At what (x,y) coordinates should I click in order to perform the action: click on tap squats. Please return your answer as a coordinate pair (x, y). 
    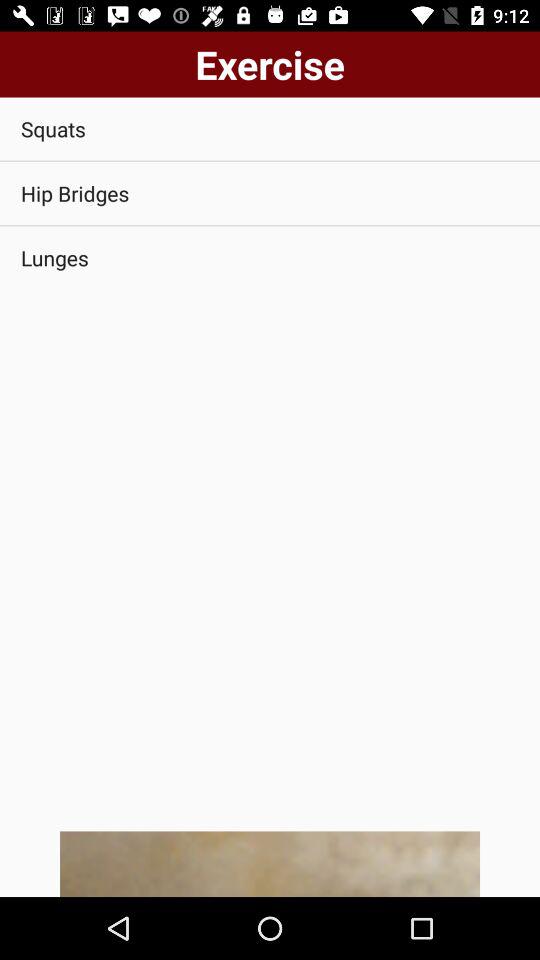
    Looking at the image, I should click on (270, 128).